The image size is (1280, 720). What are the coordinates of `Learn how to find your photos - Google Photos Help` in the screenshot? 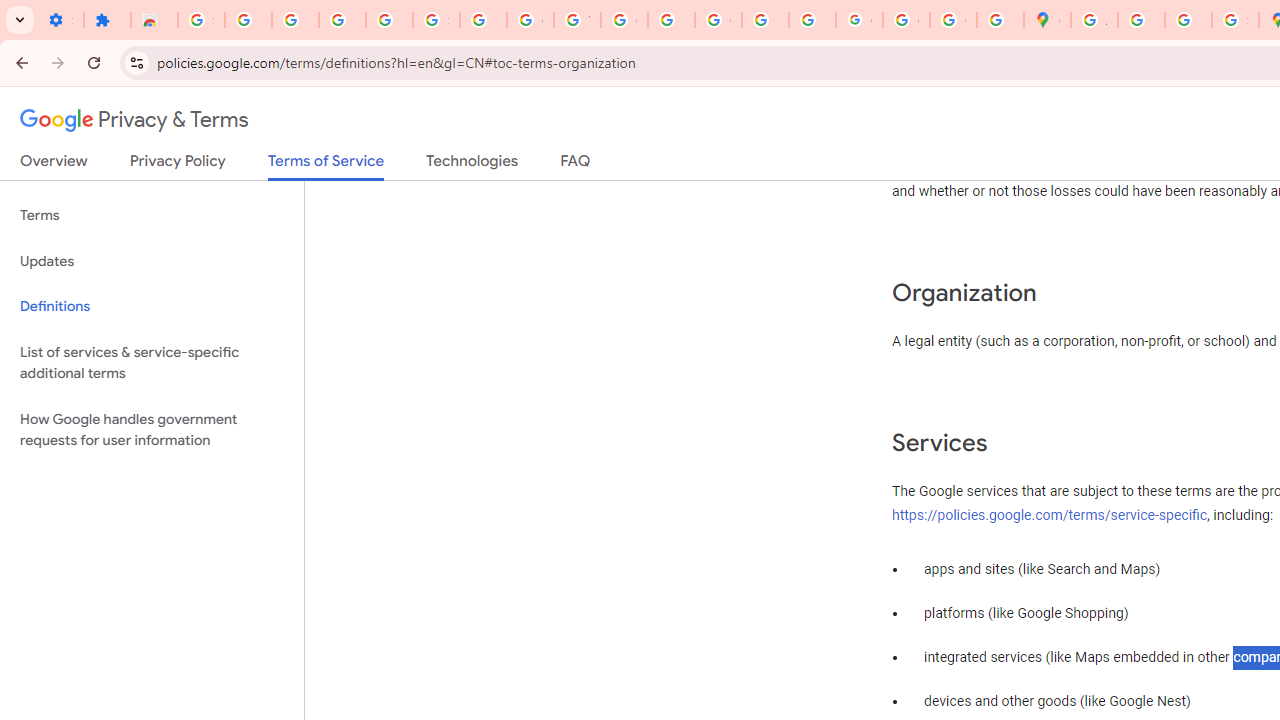 It's located at (342, 20).